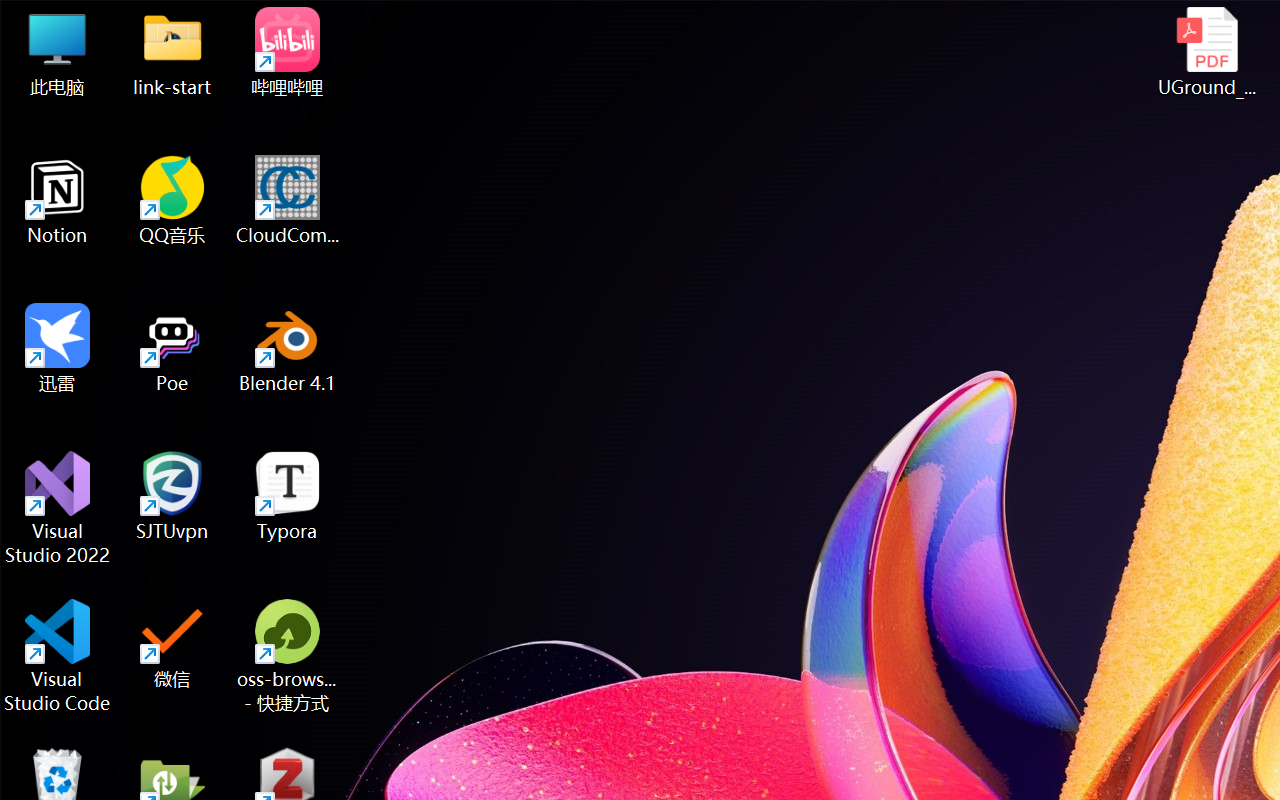  I want to click on Visual Studio Code, so click(58, 656).